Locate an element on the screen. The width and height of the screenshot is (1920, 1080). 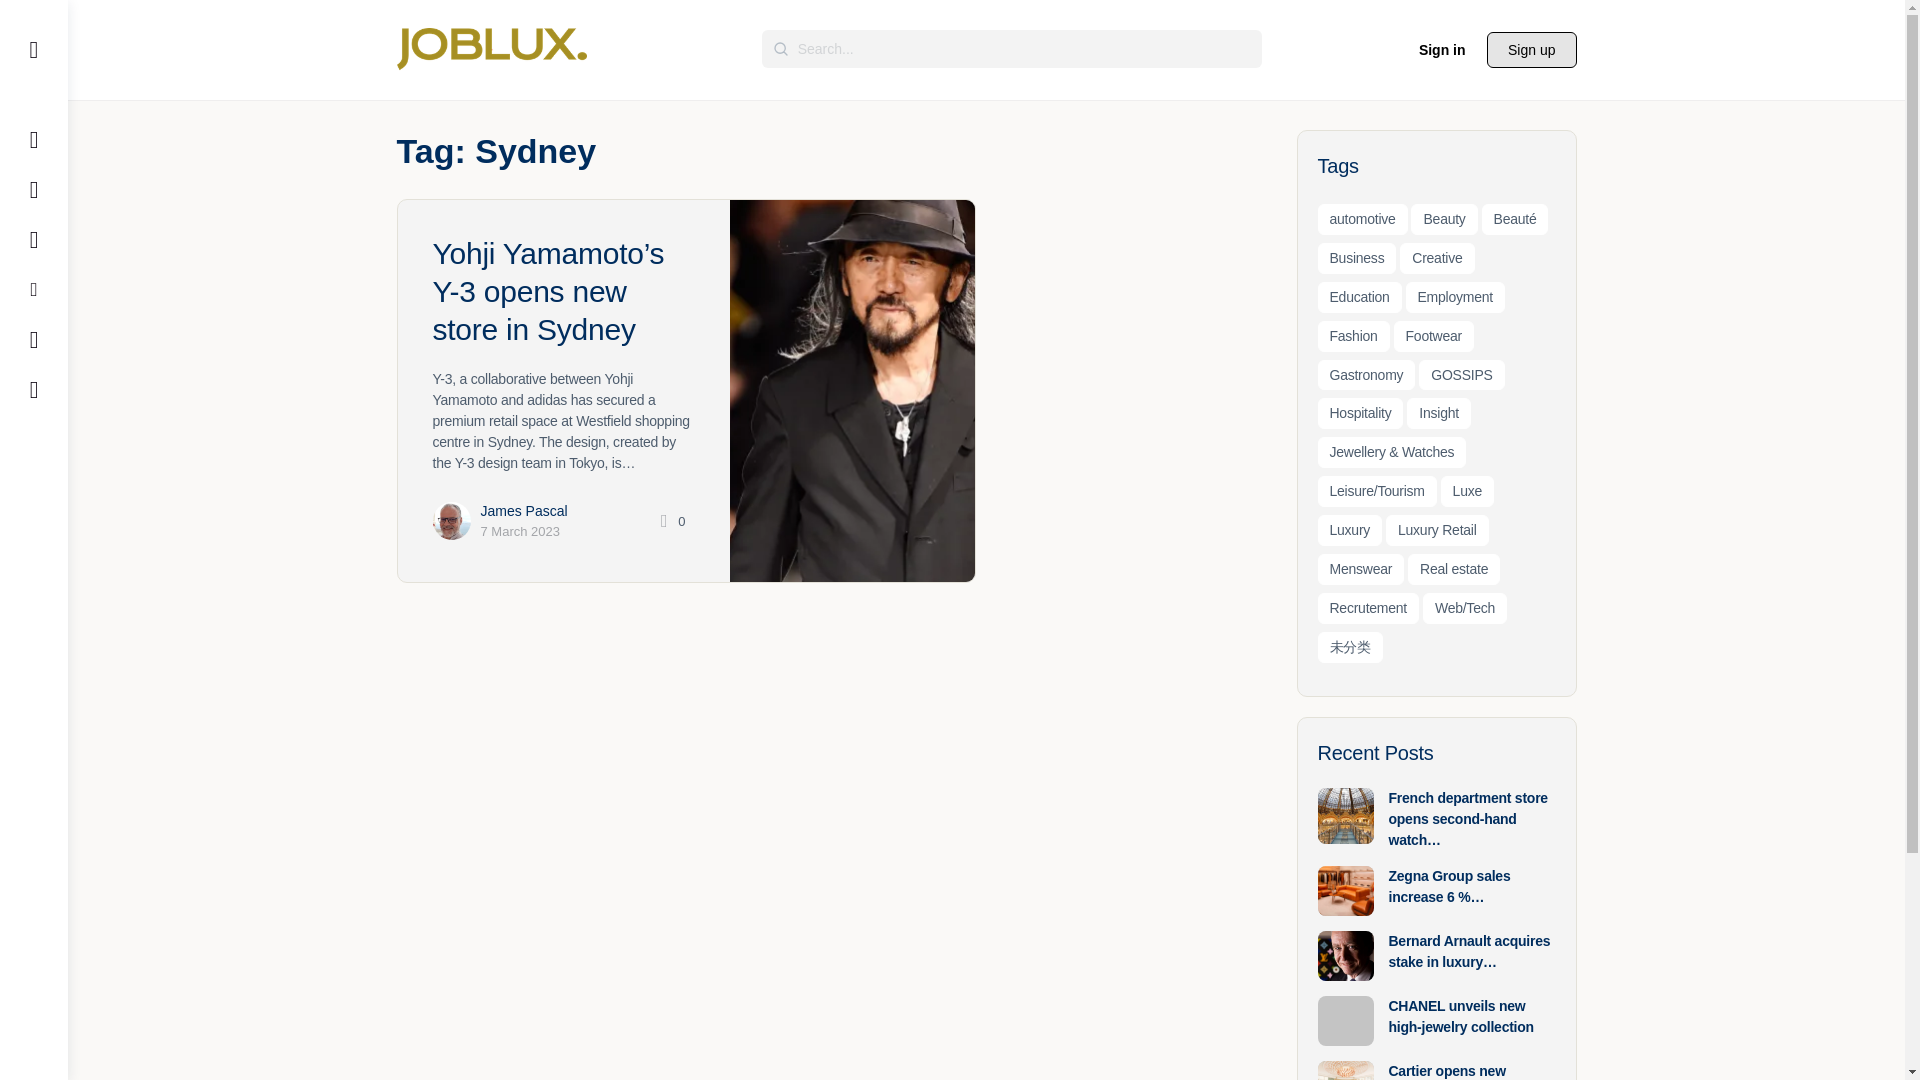
0 is located at coordinates (670, 522).